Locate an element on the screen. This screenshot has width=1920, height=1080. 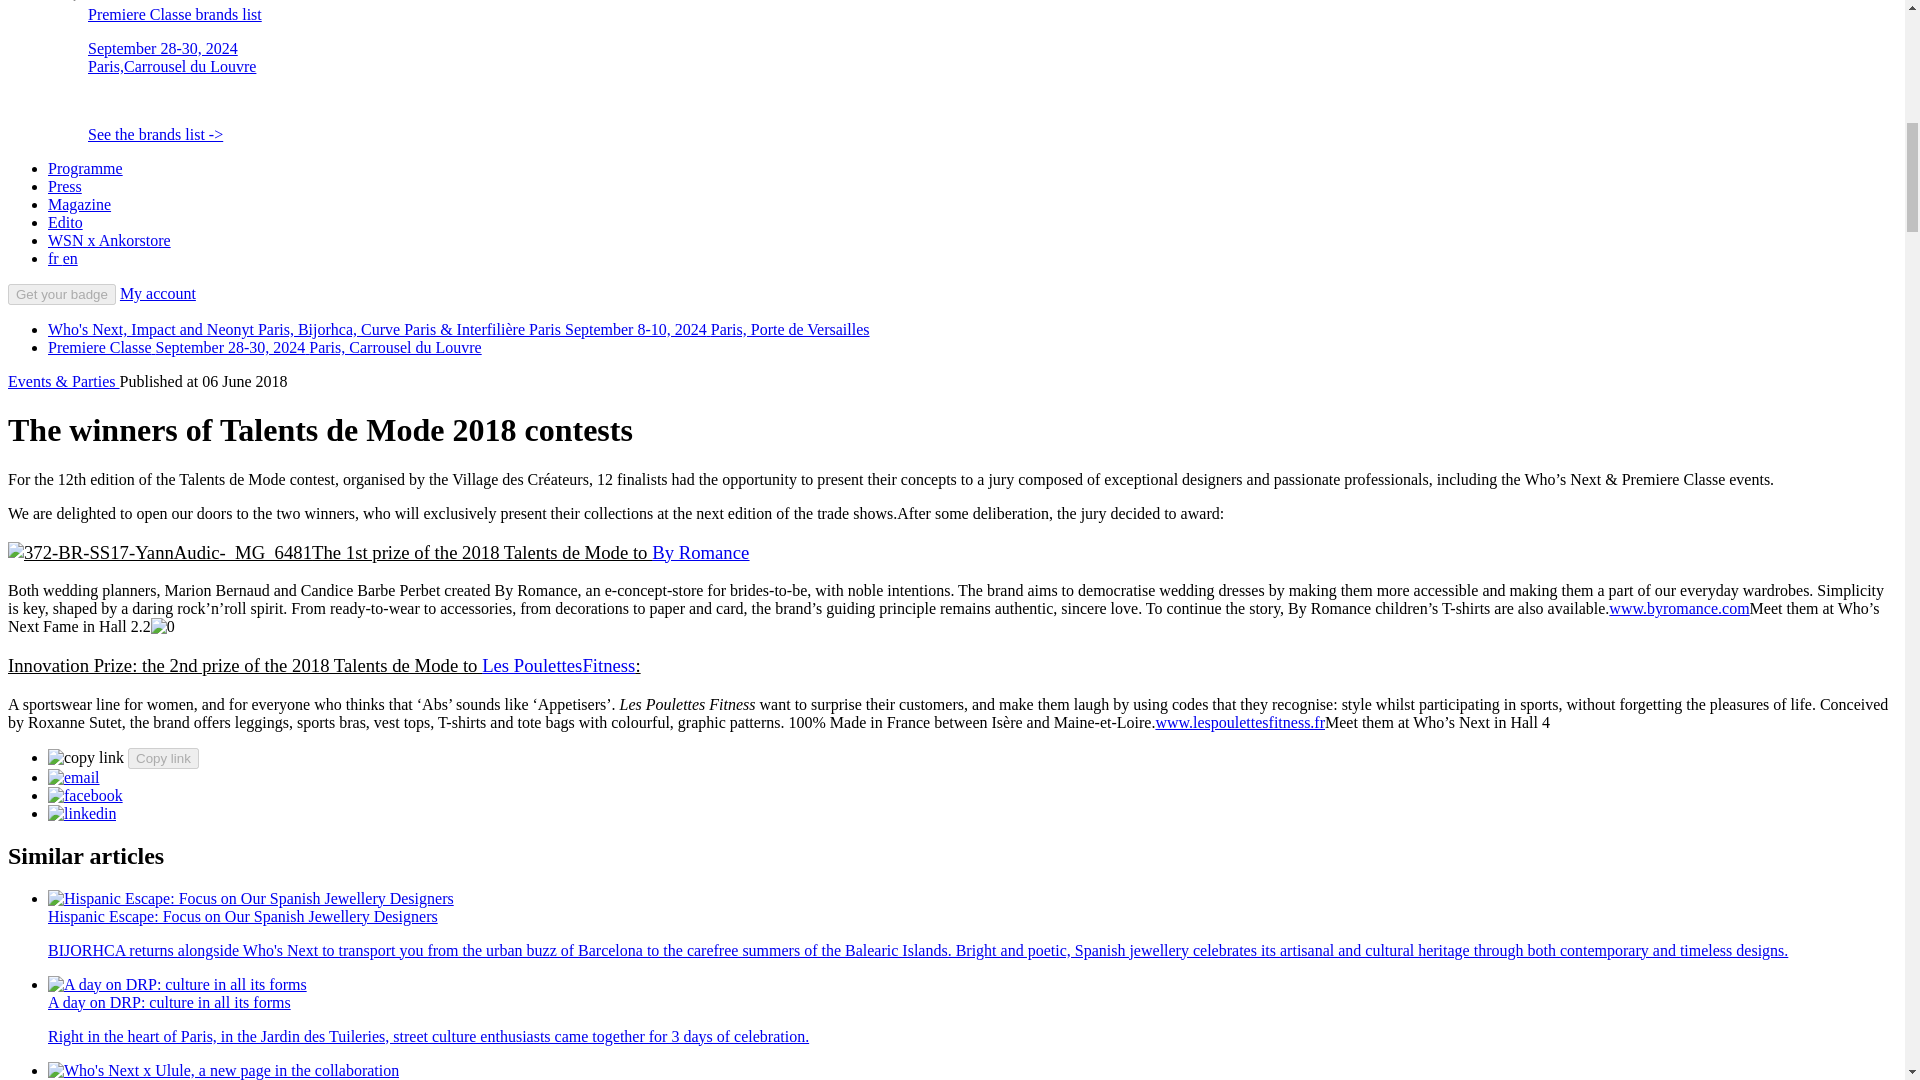
My account is located at coordinates (157, 294).